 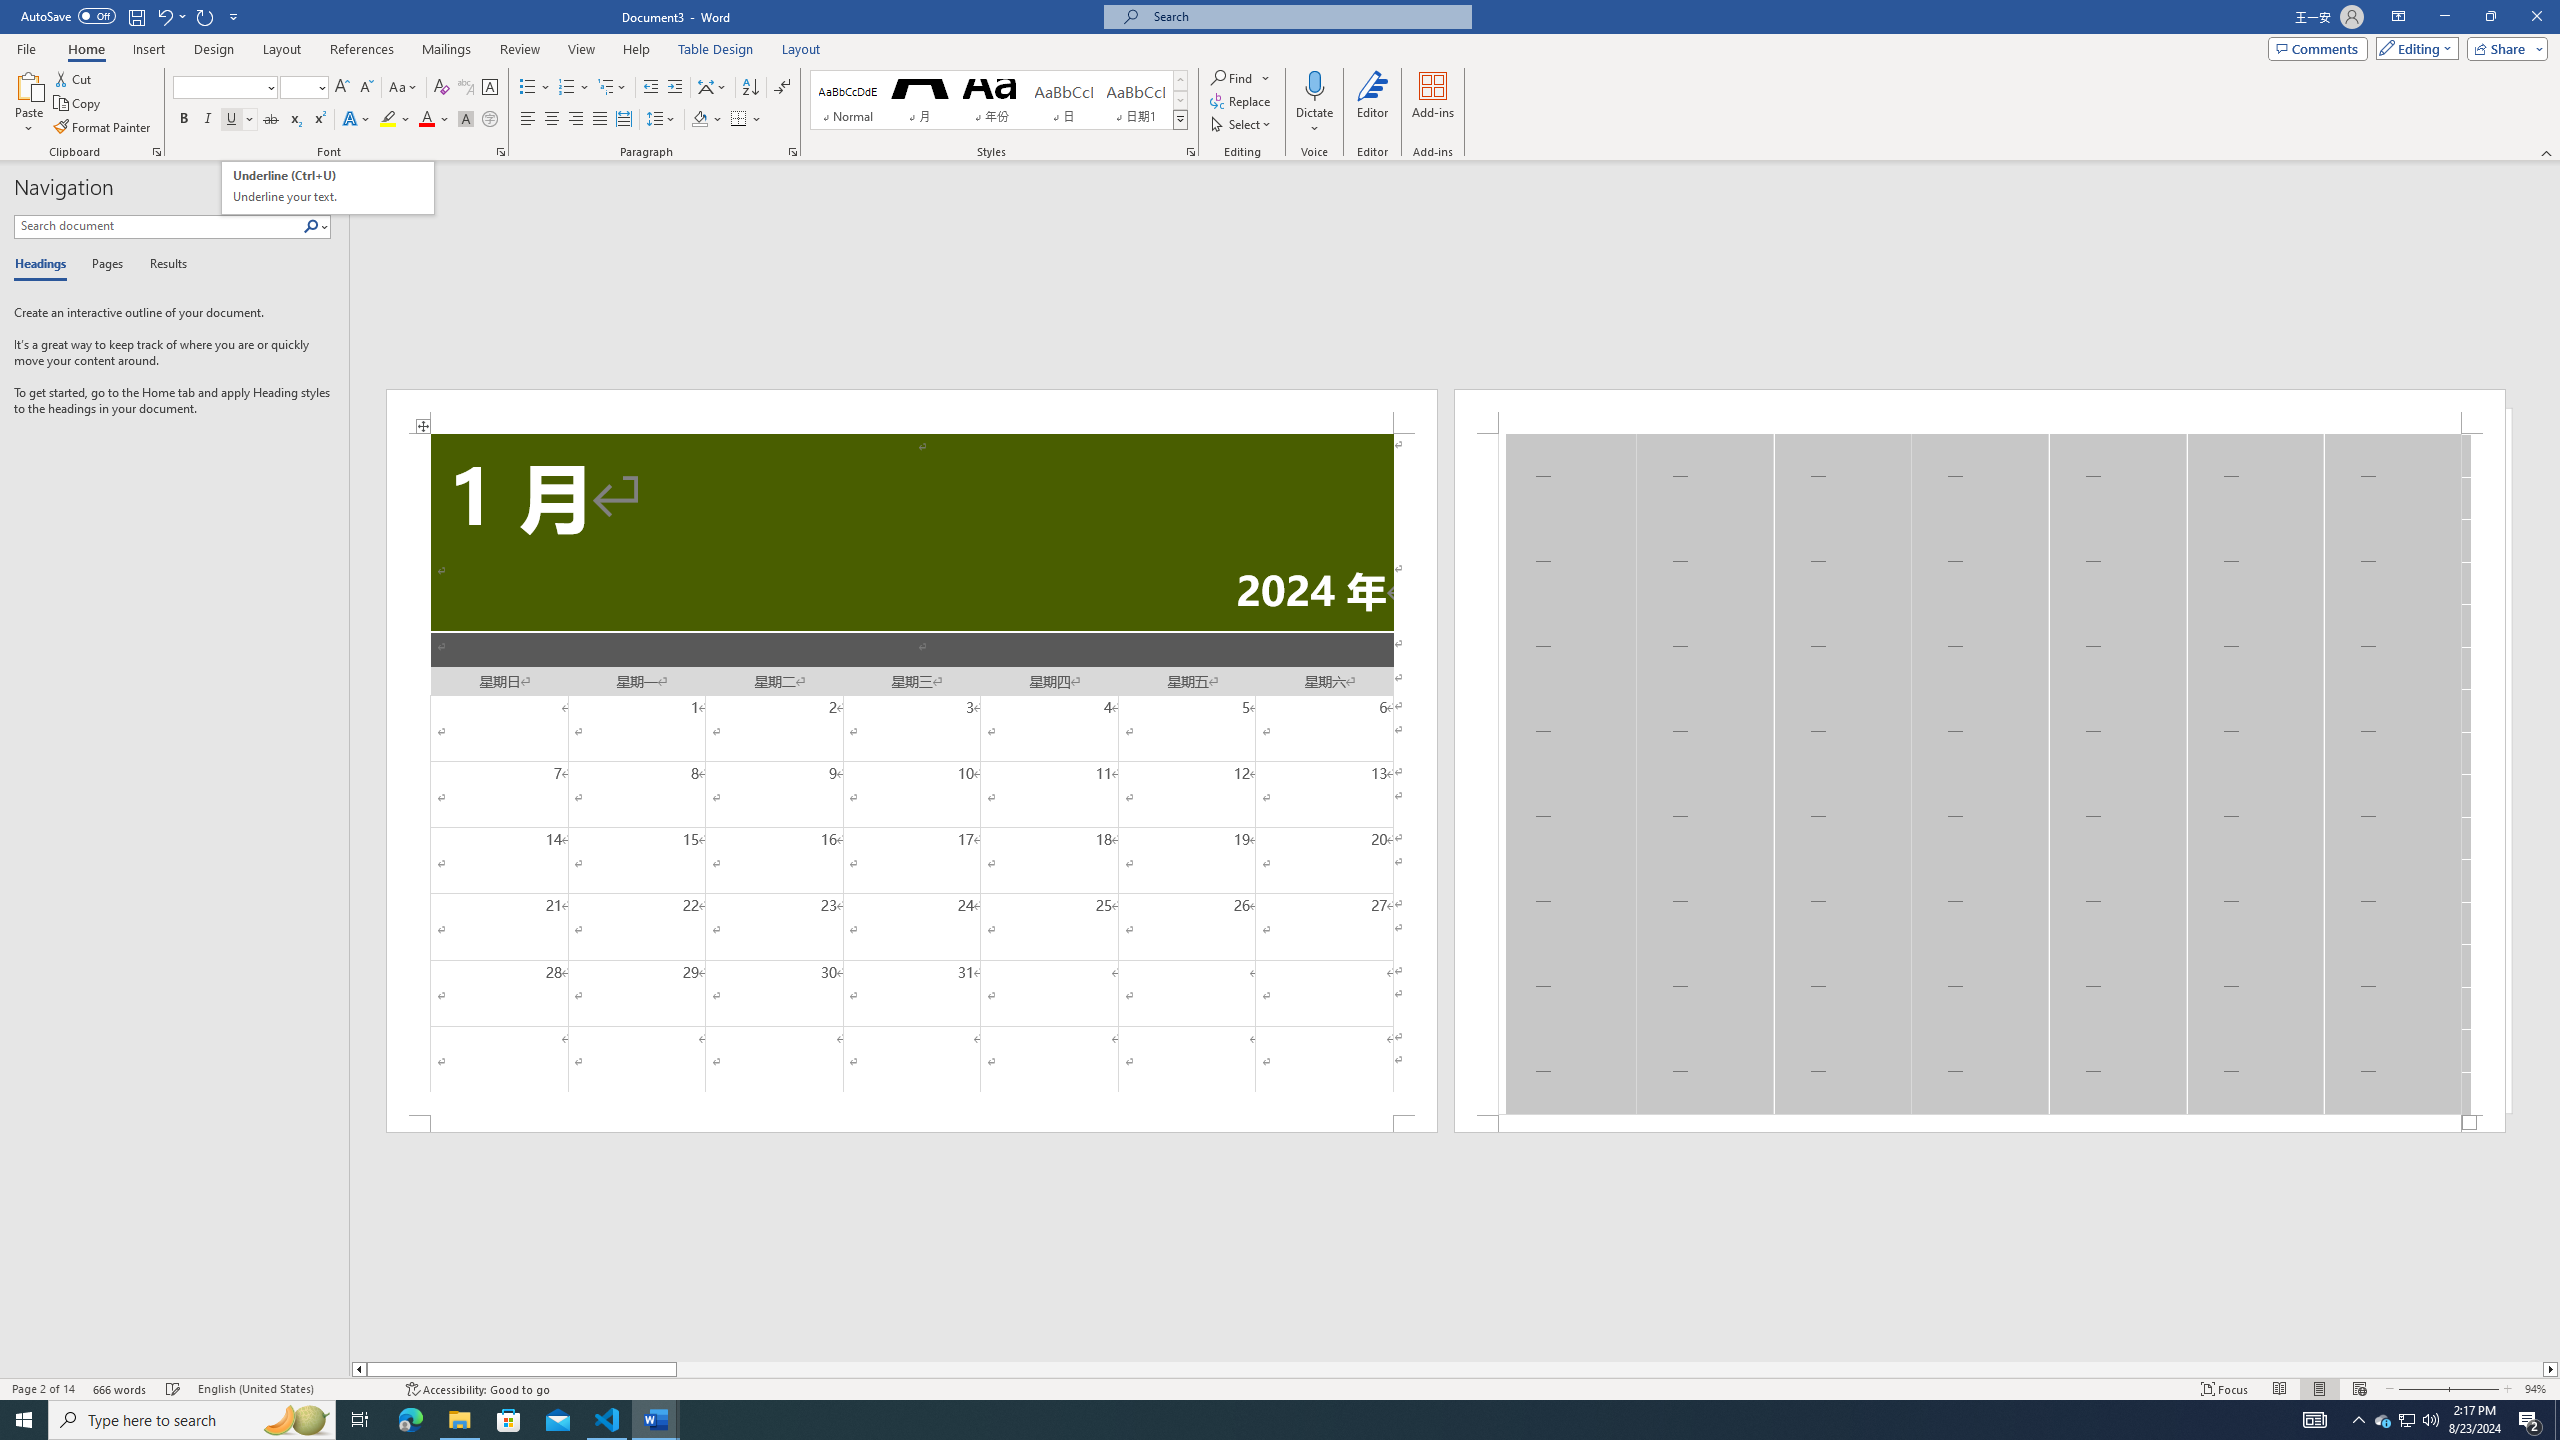 I want to click on Justify, so click(x=600, y=120).